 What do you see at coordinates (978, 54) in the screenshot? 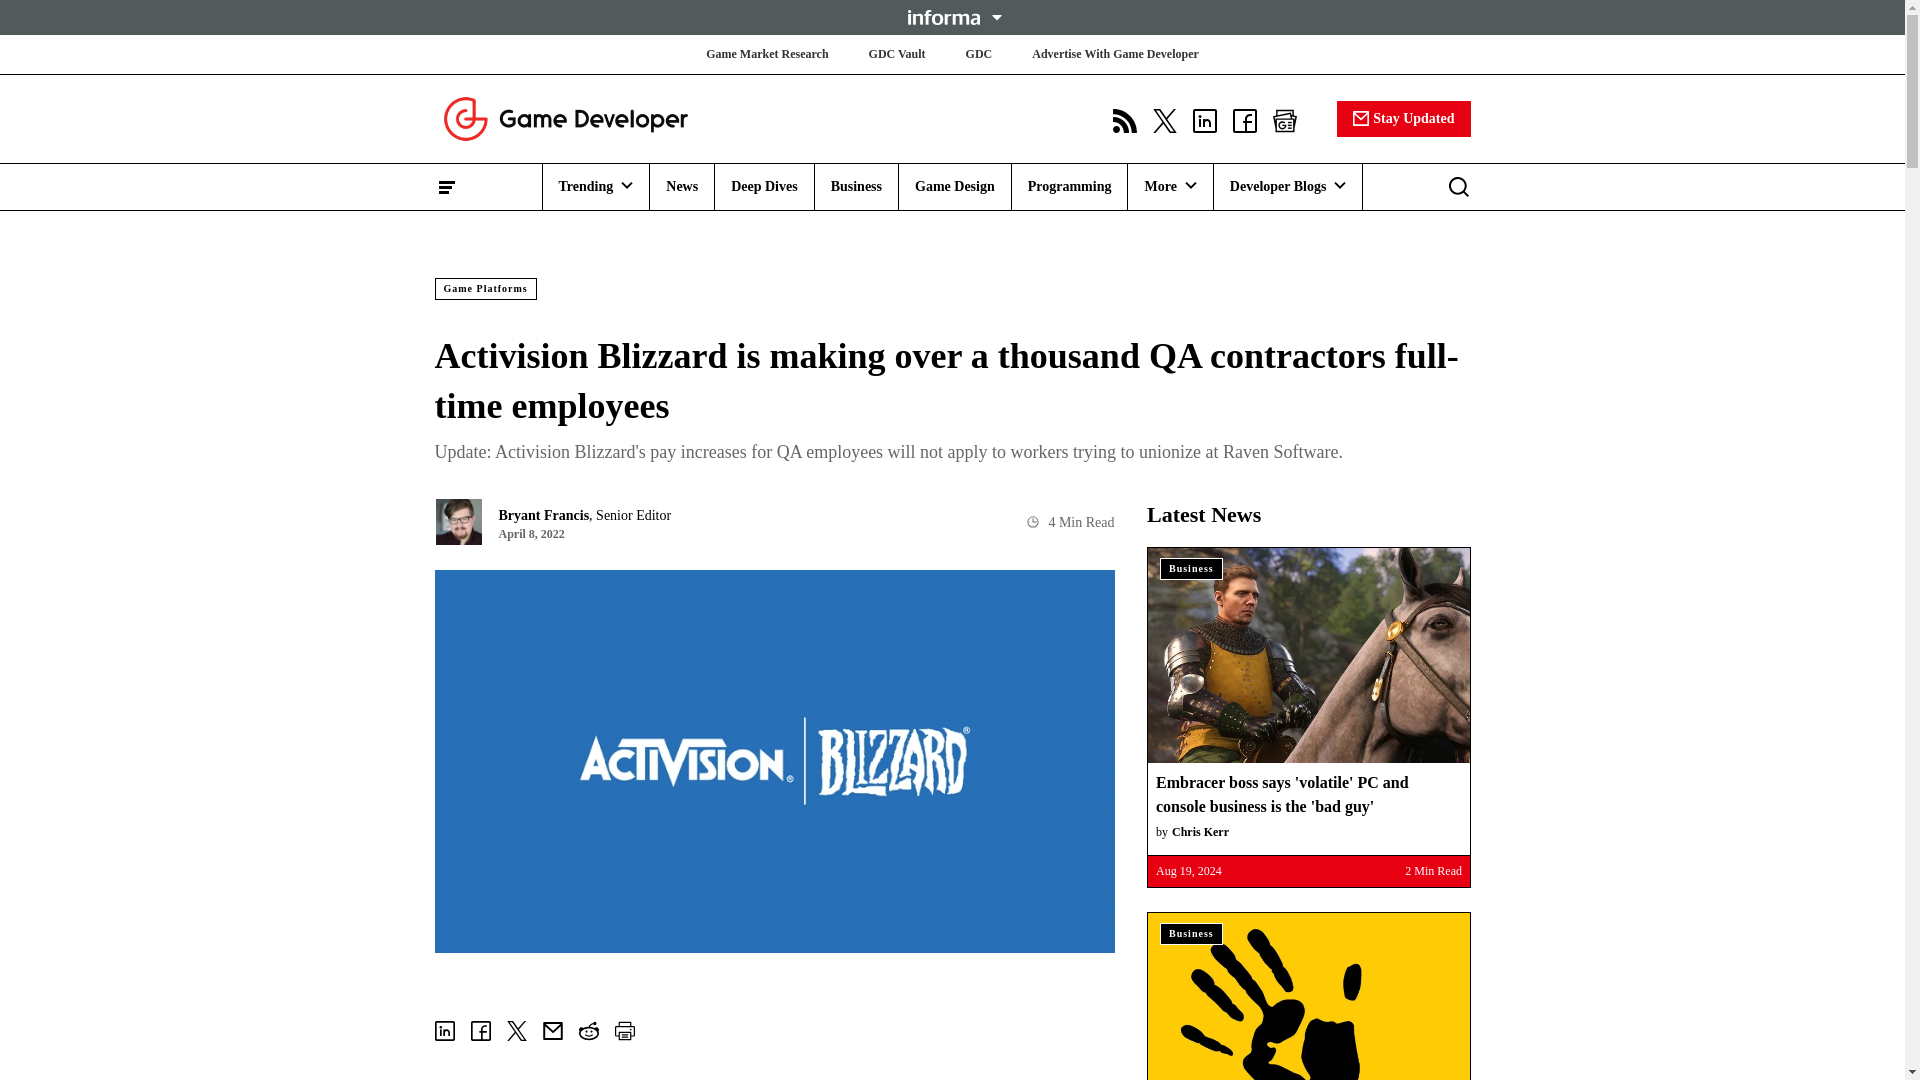
I see `GDC` at bounding box center [978, 54].